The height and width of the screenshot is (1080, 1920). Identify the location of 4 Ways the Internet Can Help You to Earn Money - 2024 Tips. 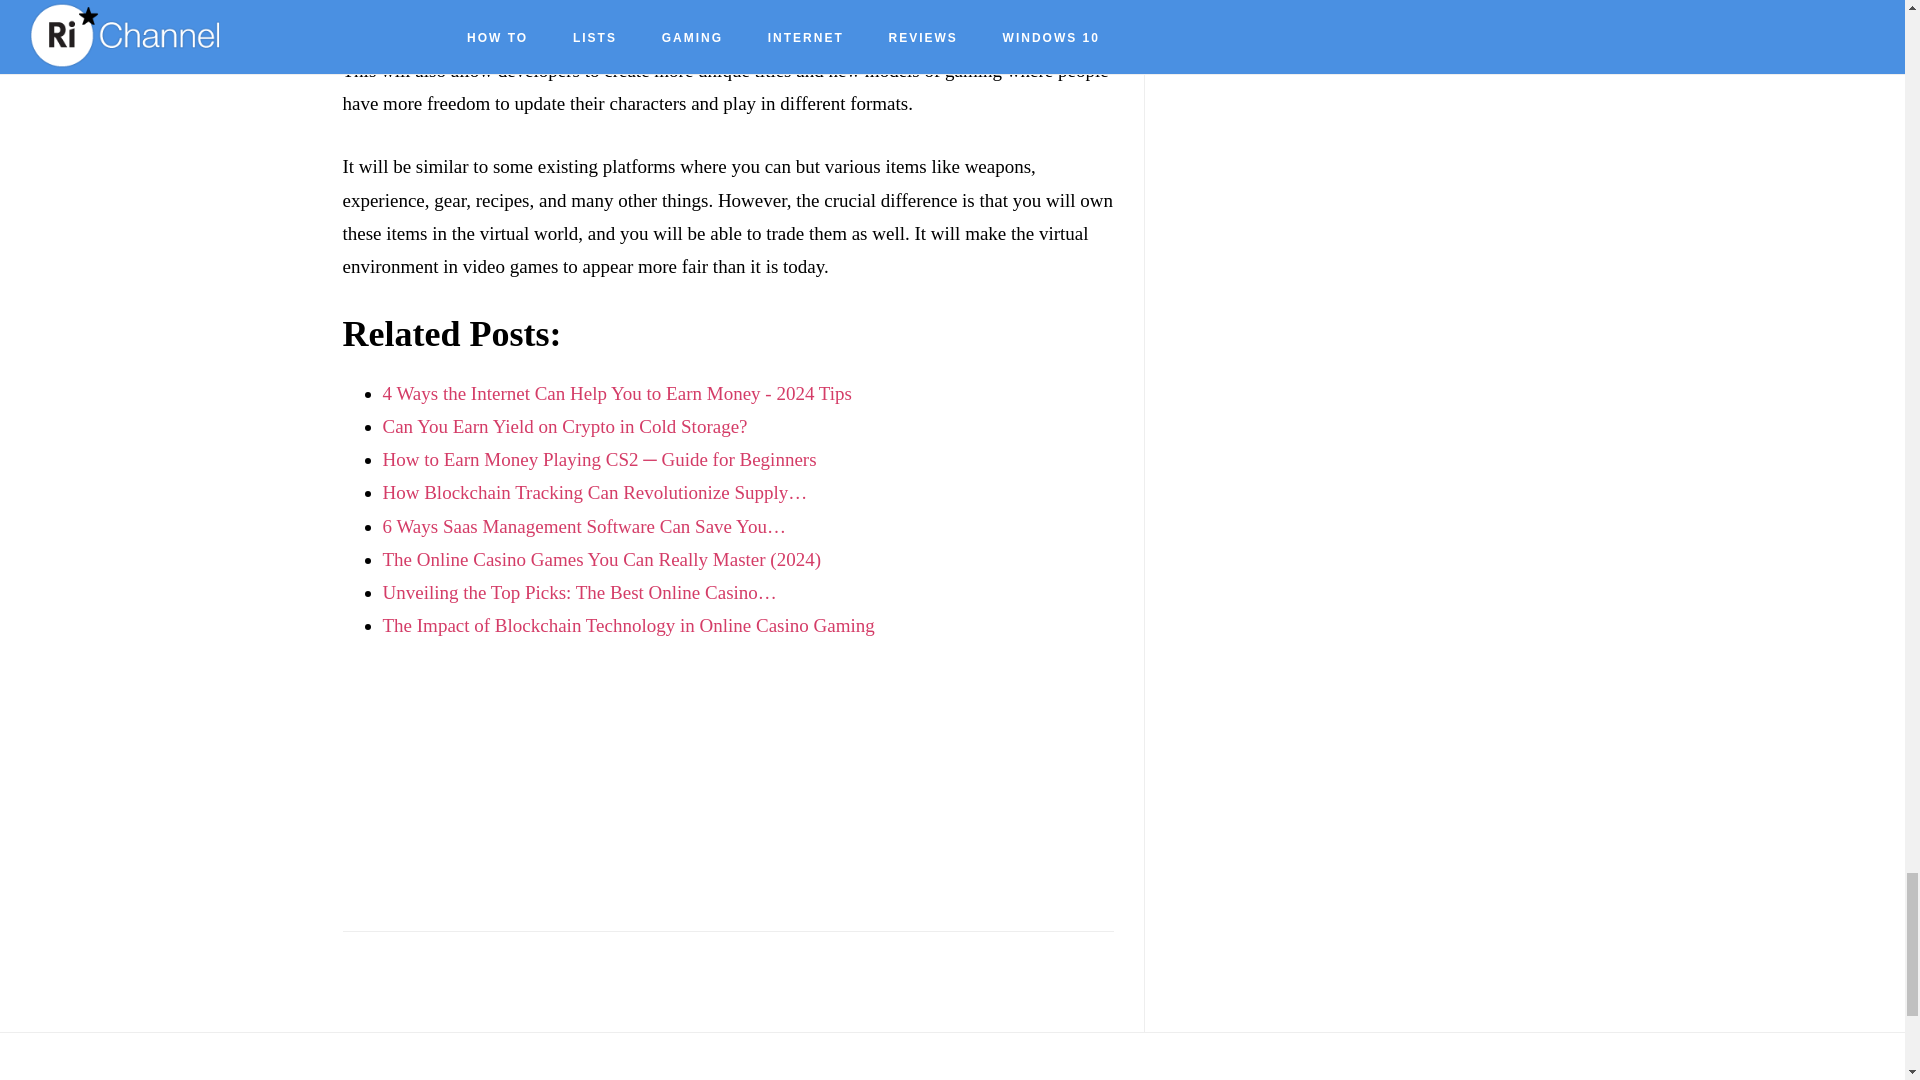
(616, 393).